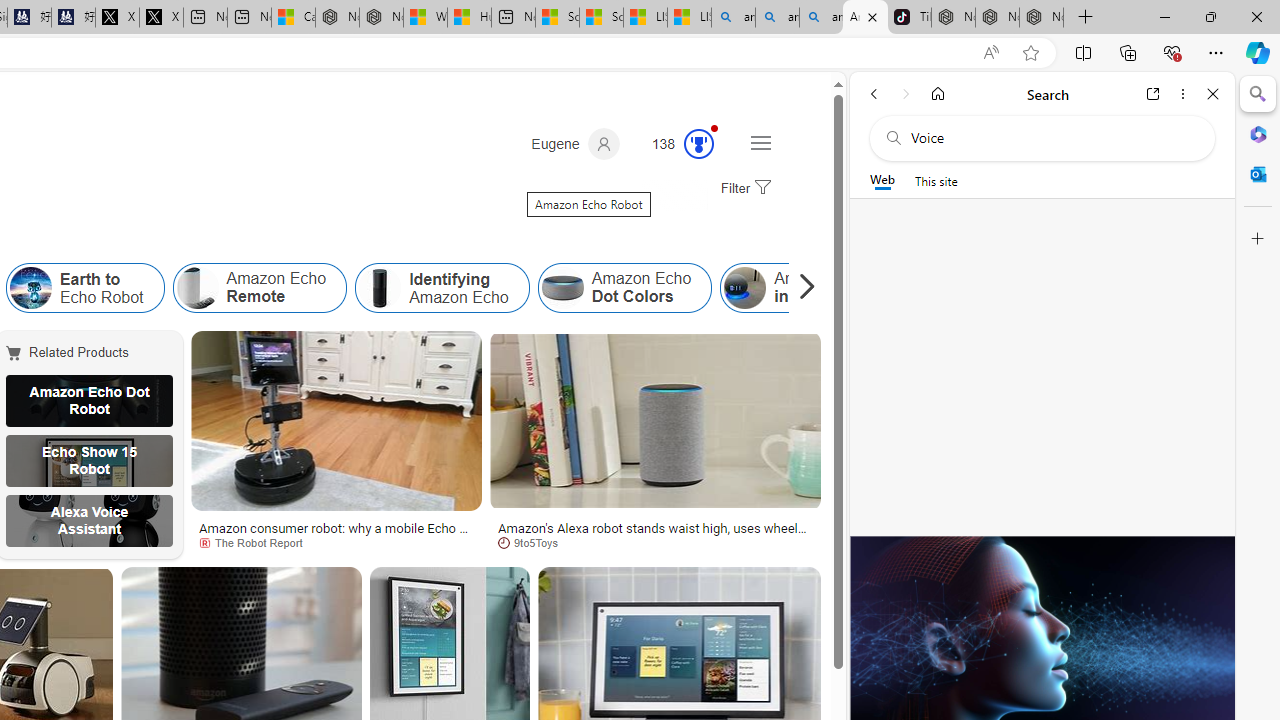 The image size is (1280, 720). Describe the element at coordinates (535, 542) in the screenshot. I see `9to5Toys` at that location.